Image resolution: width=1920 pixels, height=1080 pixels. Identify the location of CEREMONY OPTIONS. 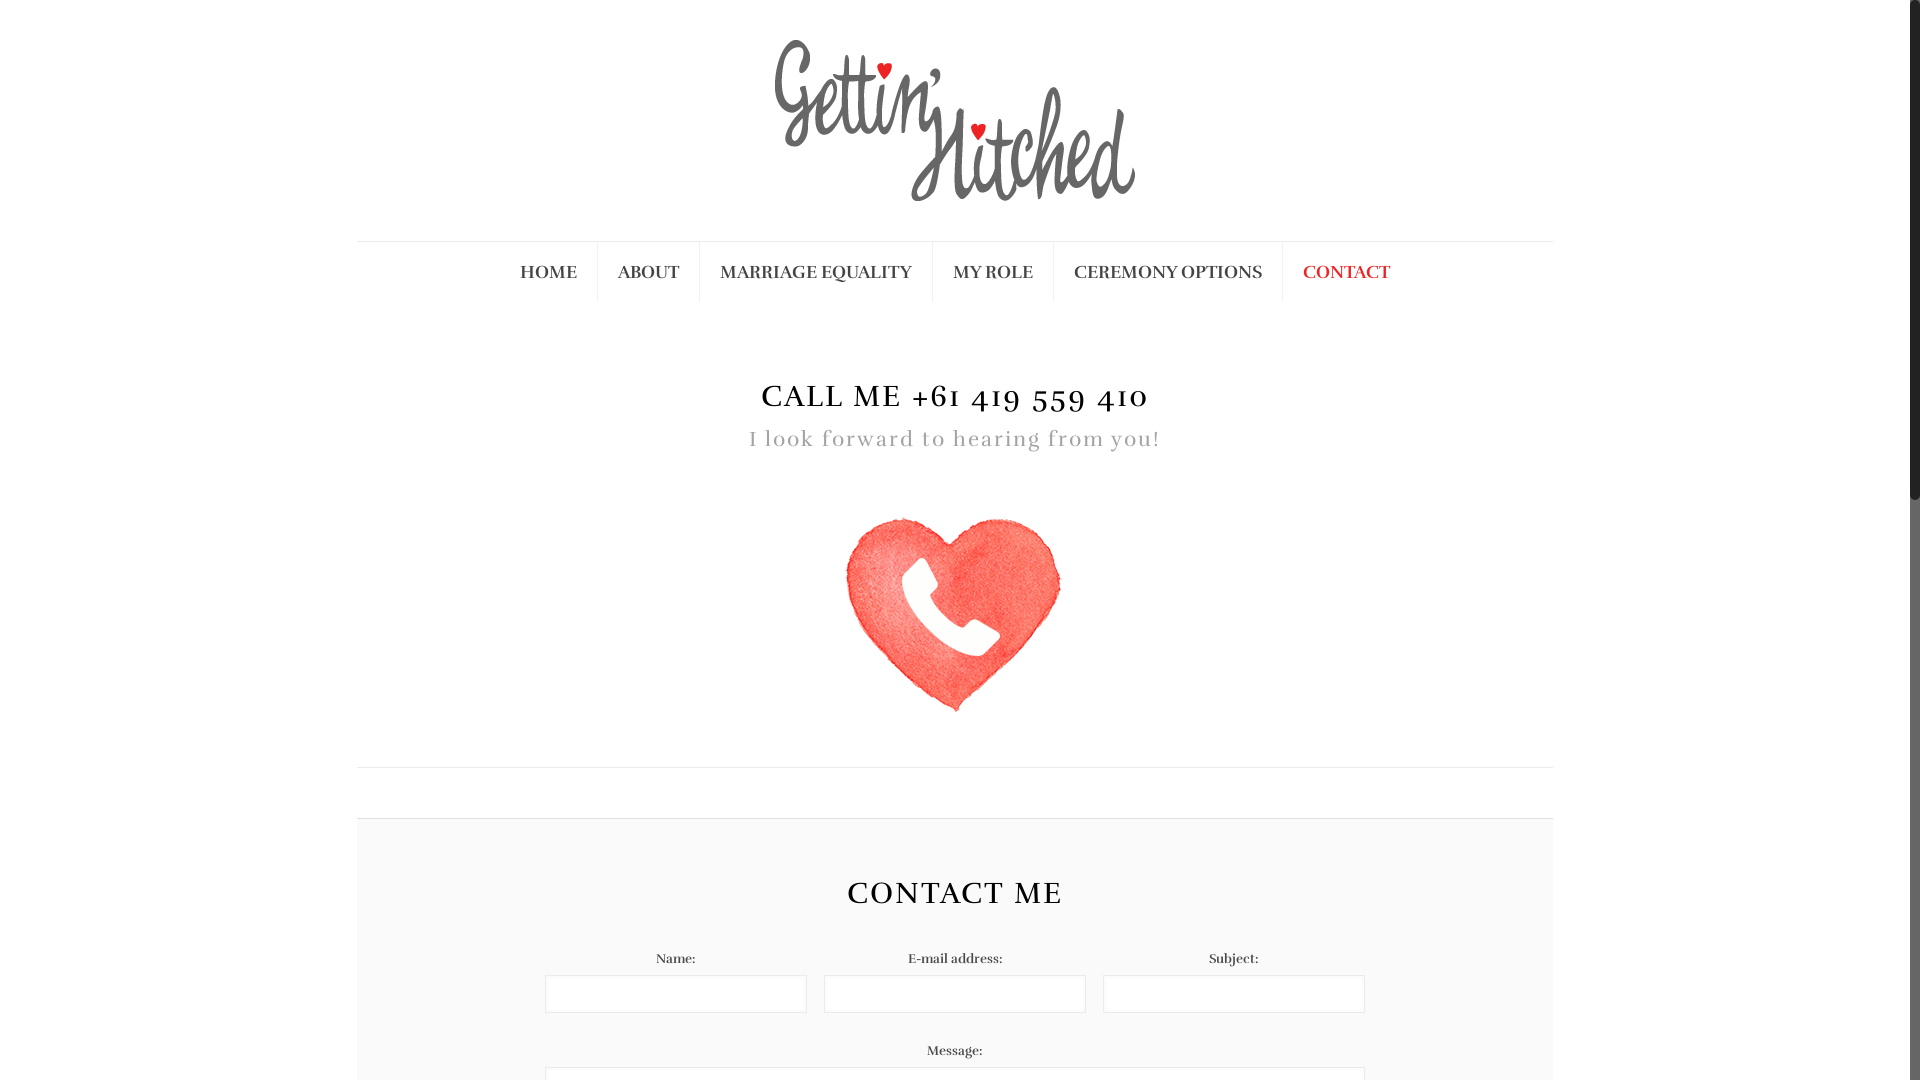
(1168, 272).